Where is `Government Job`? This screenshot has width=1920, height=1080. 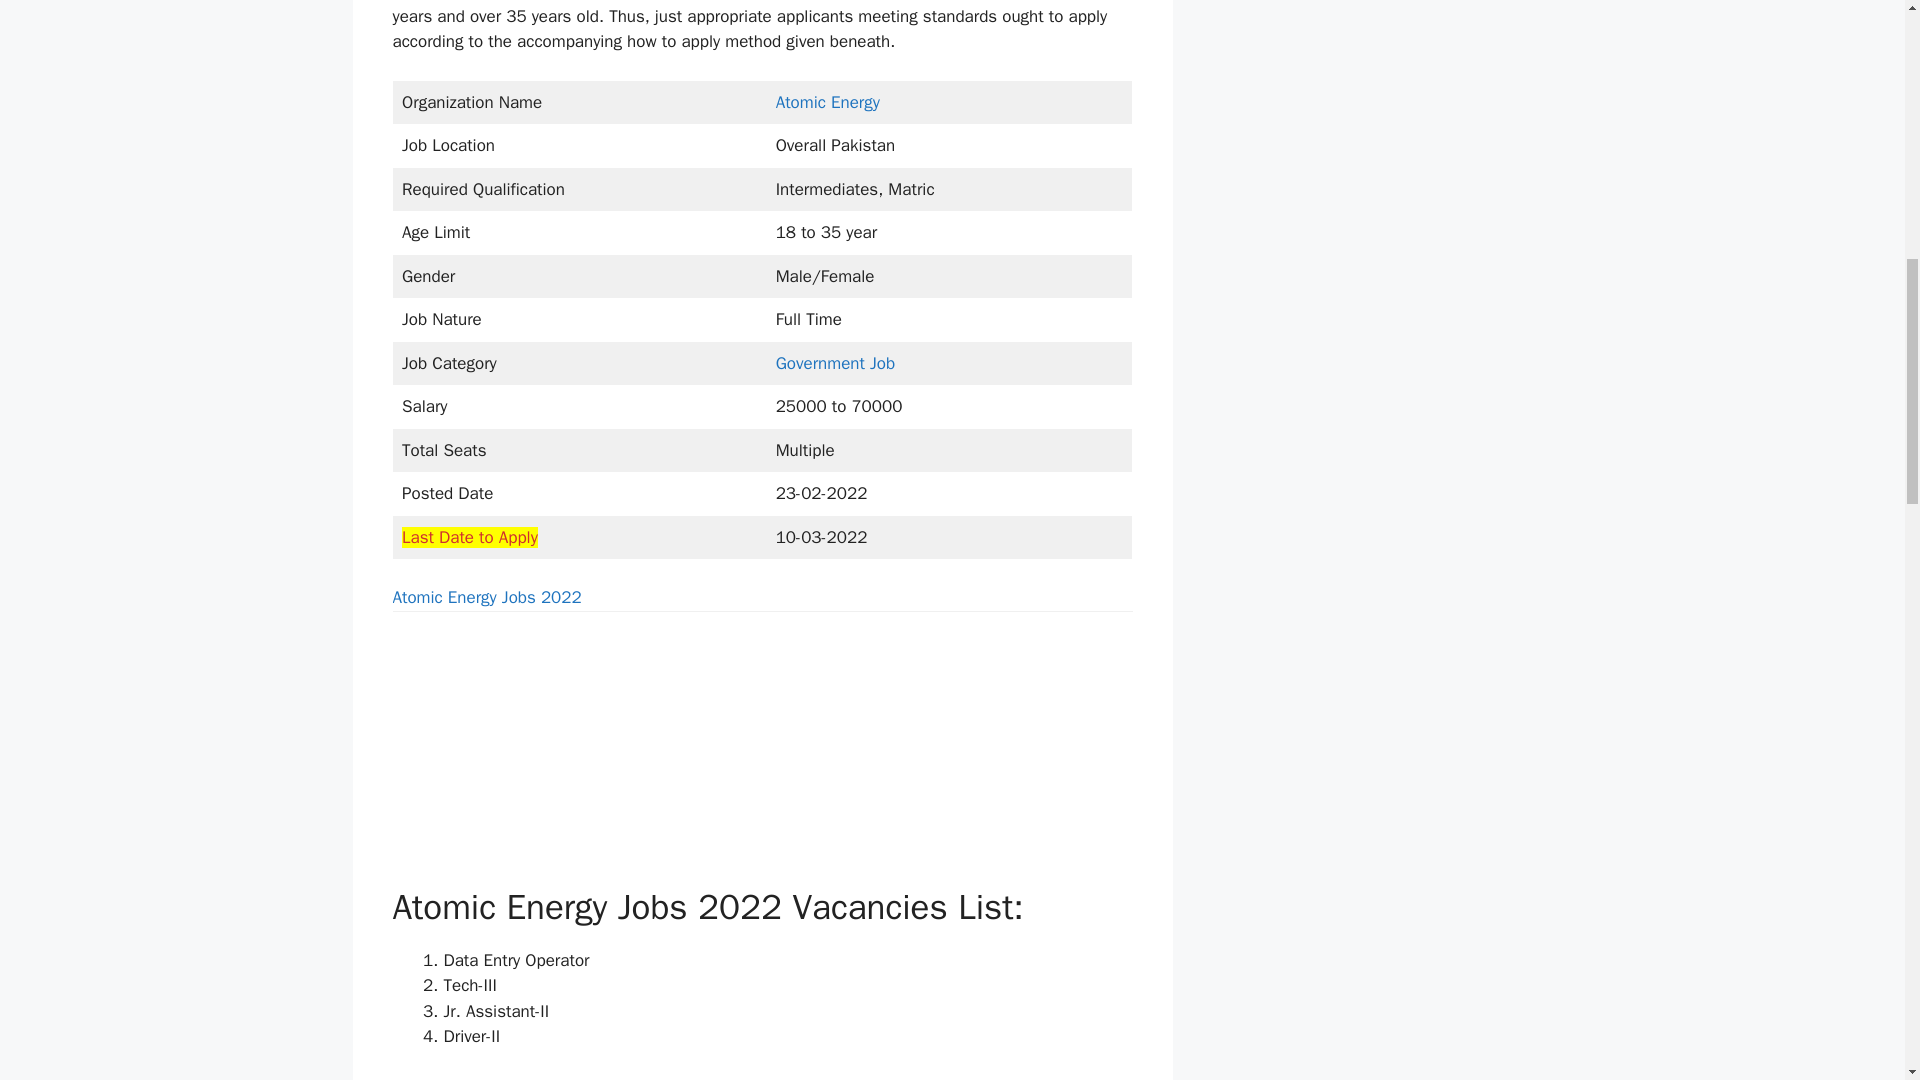 Government Job is located at coordinates (836, 363).